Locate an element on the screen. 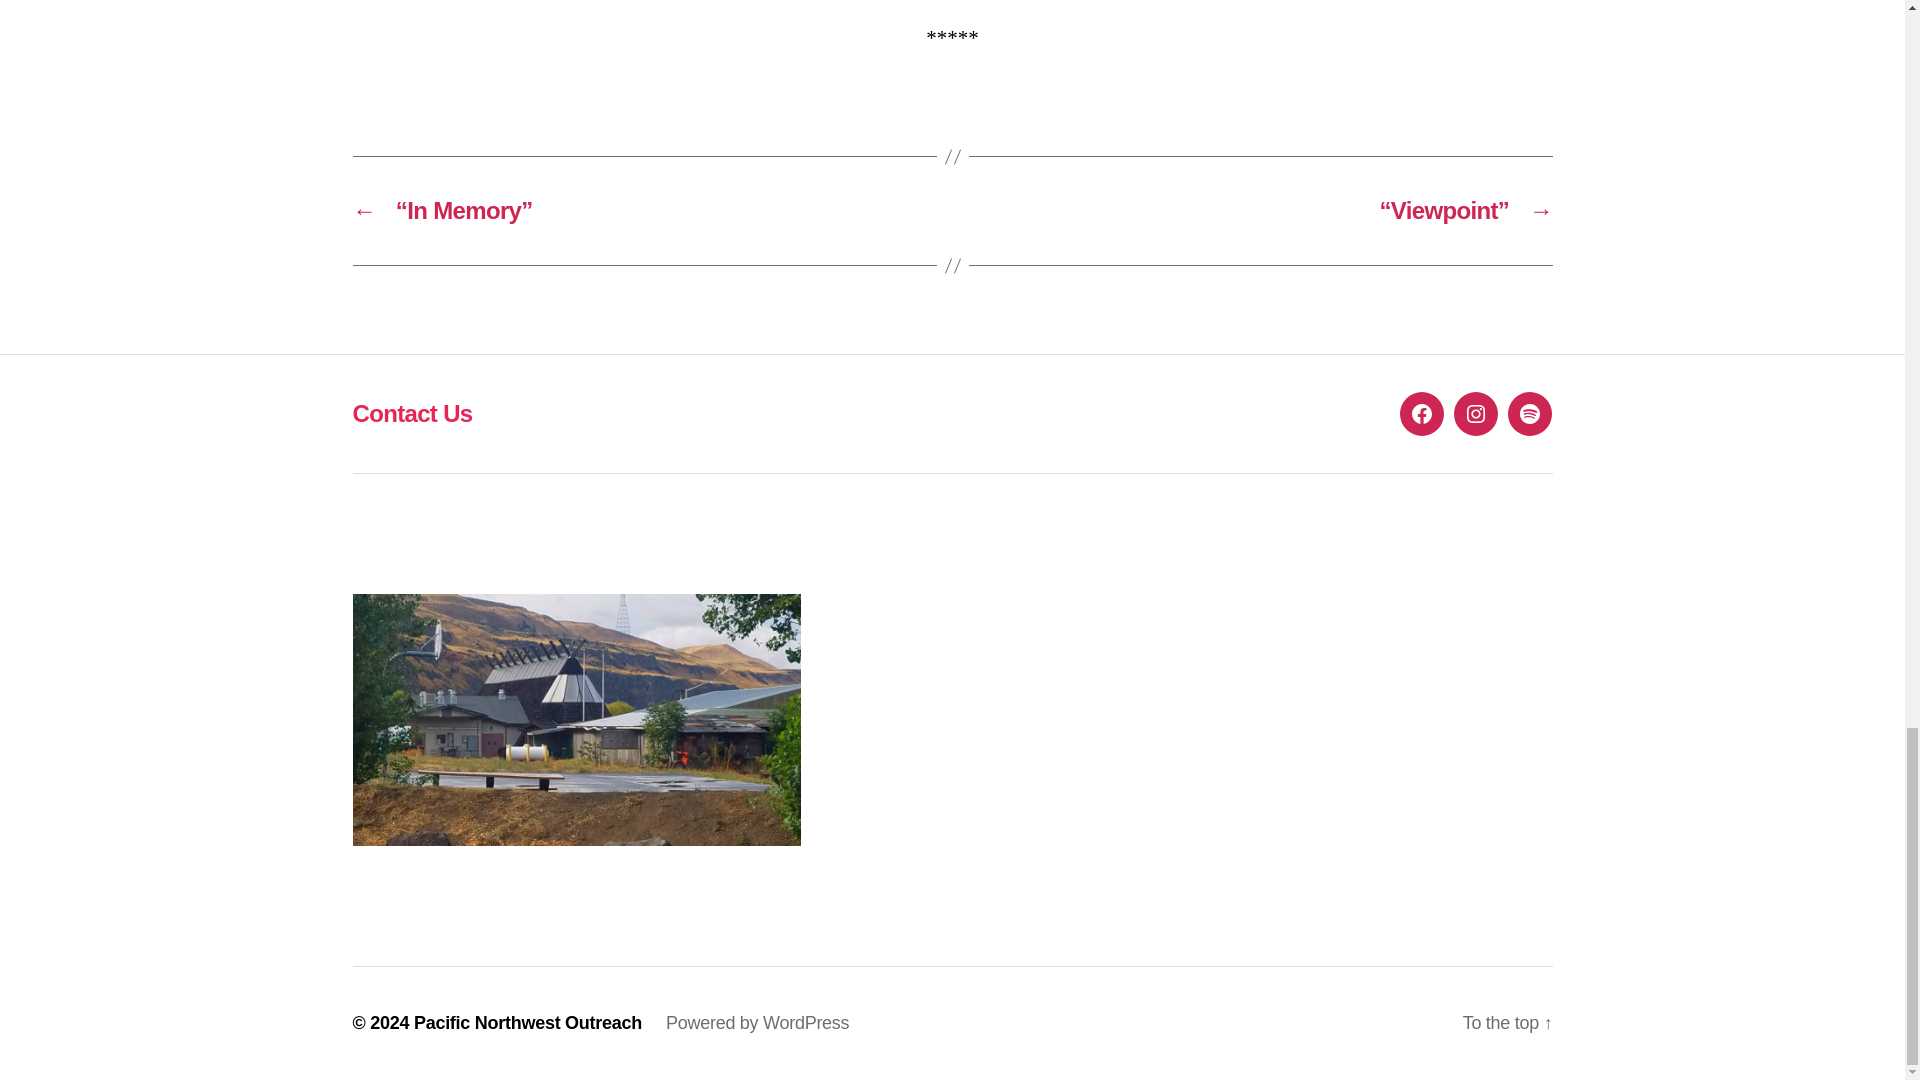  Powered by WordPress is located at coordinates (757, 1022).